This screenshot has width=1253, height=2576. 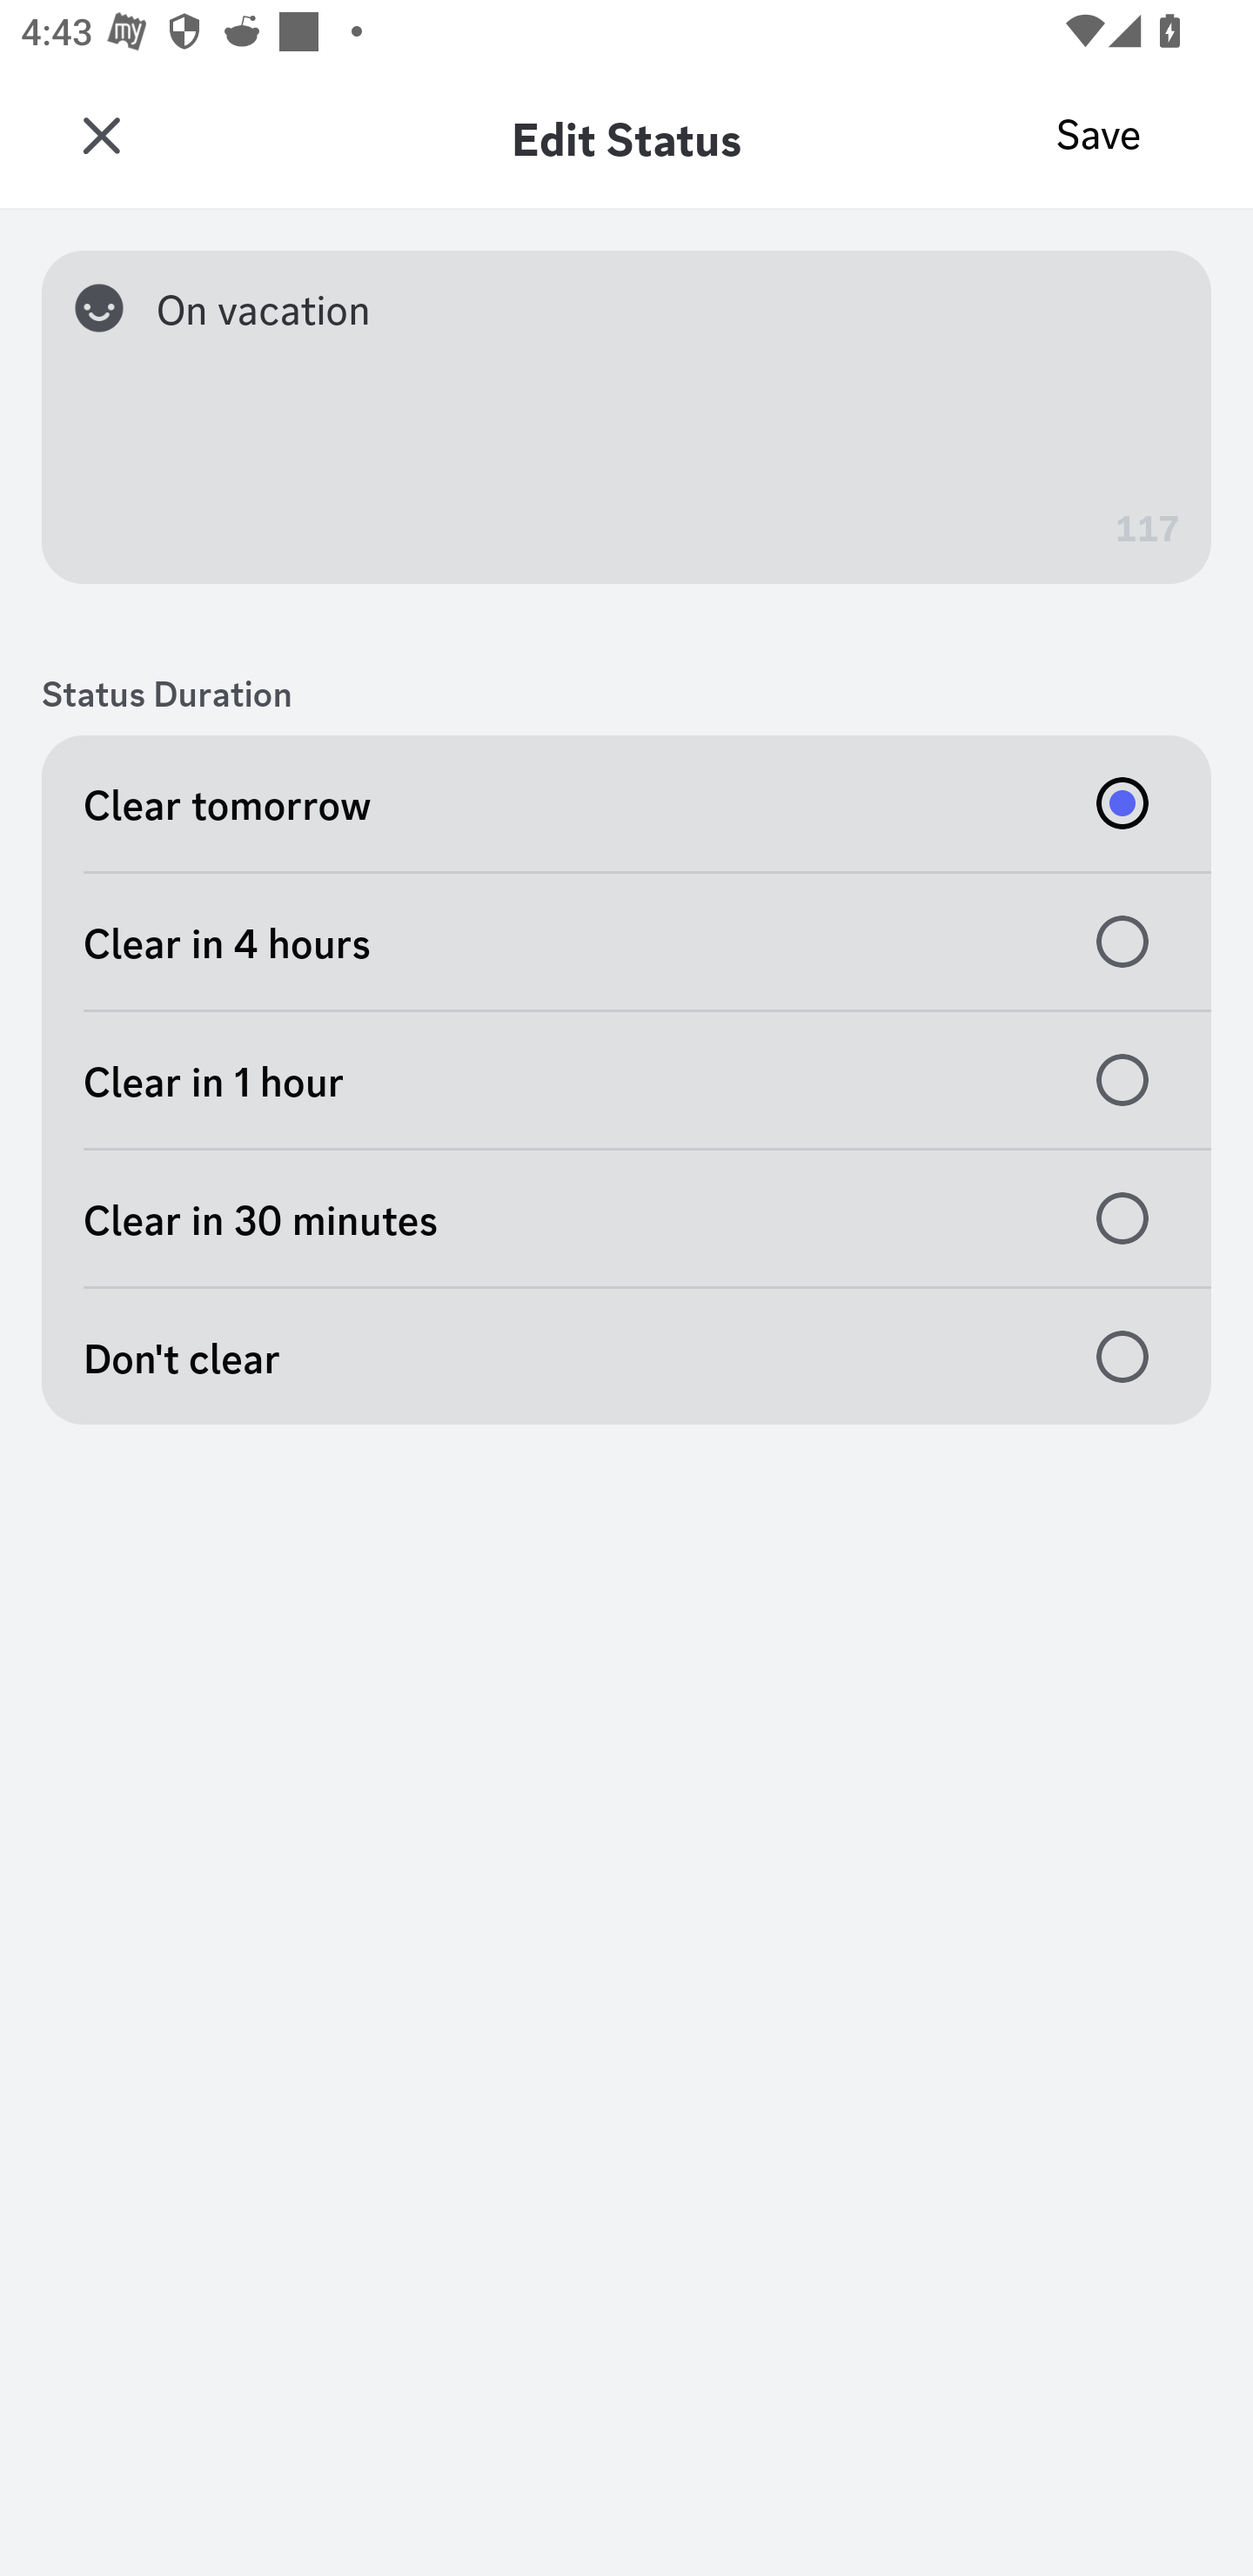 What do you see at coordinates (626, 1081) in the screenshot?
I see `Clear in 1 hour` at bounding box center [626, 1081].